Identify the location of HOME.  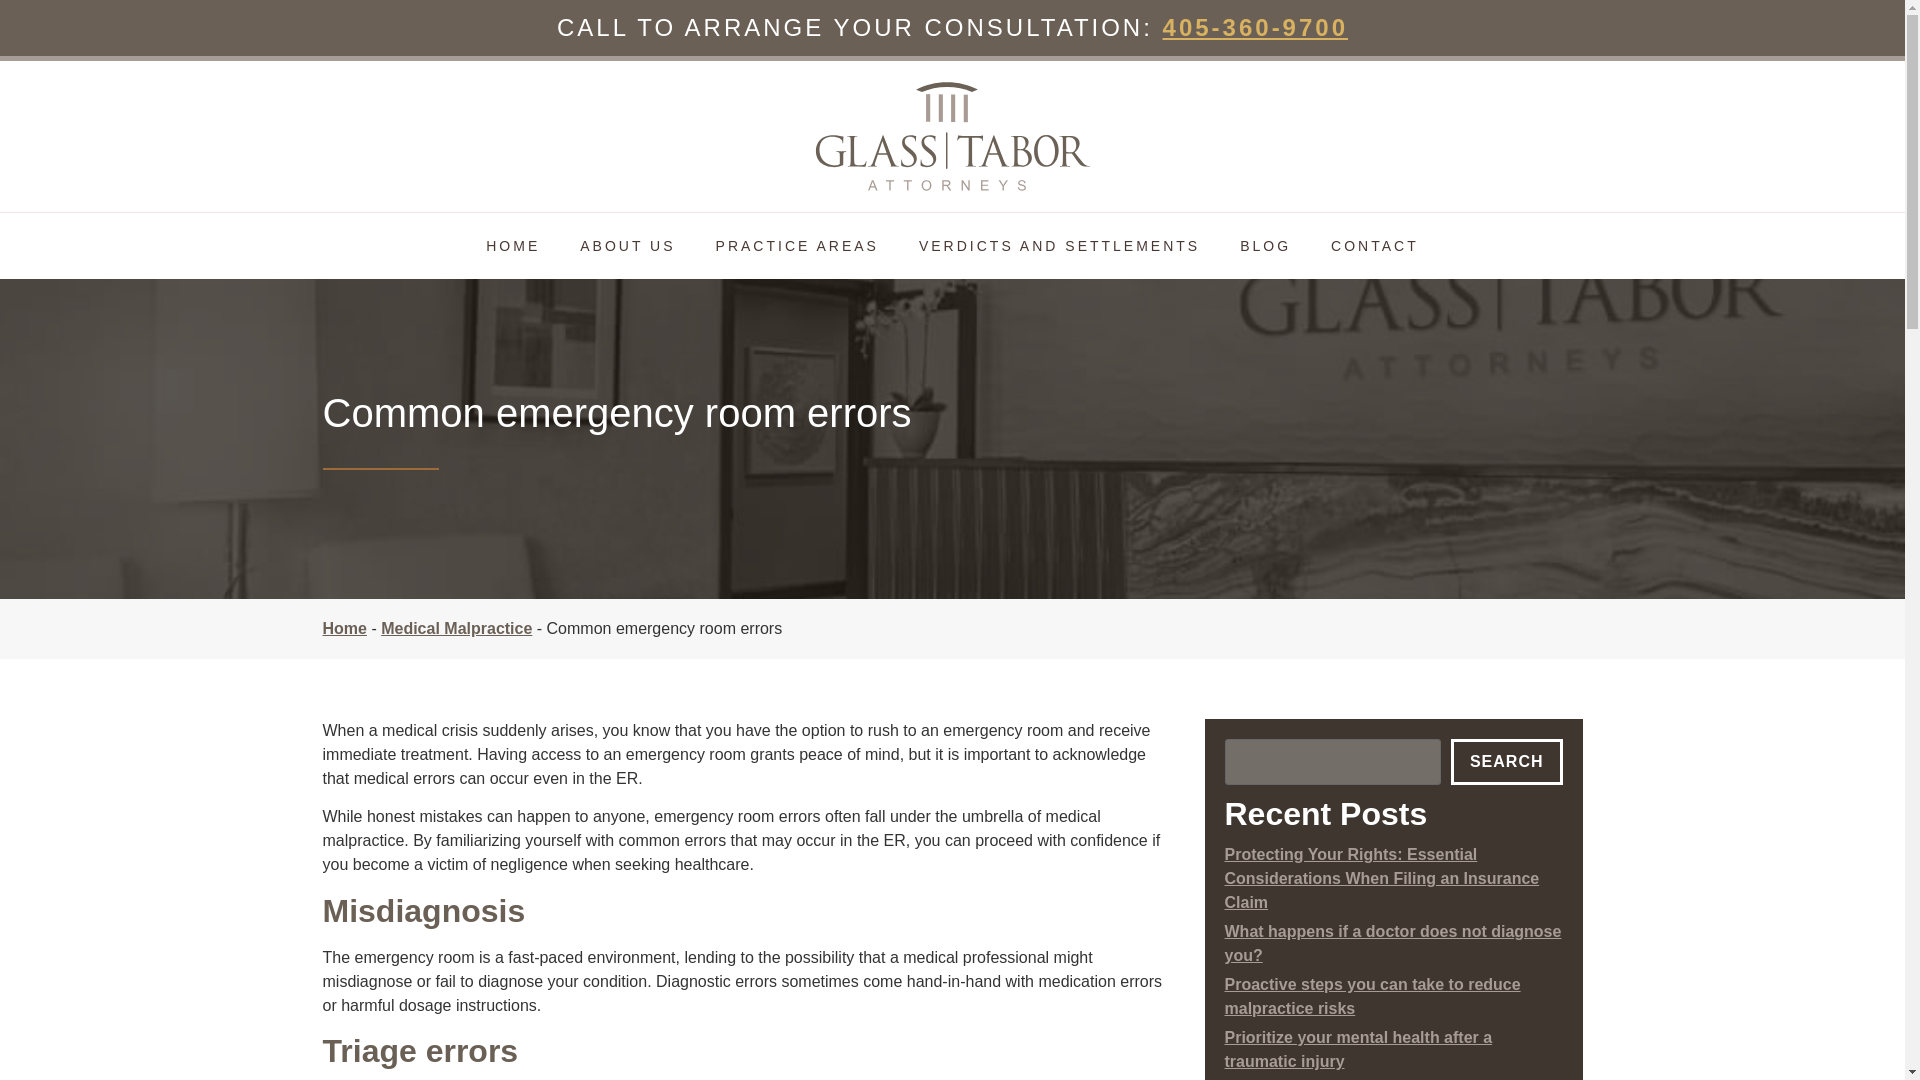
(513, 245).